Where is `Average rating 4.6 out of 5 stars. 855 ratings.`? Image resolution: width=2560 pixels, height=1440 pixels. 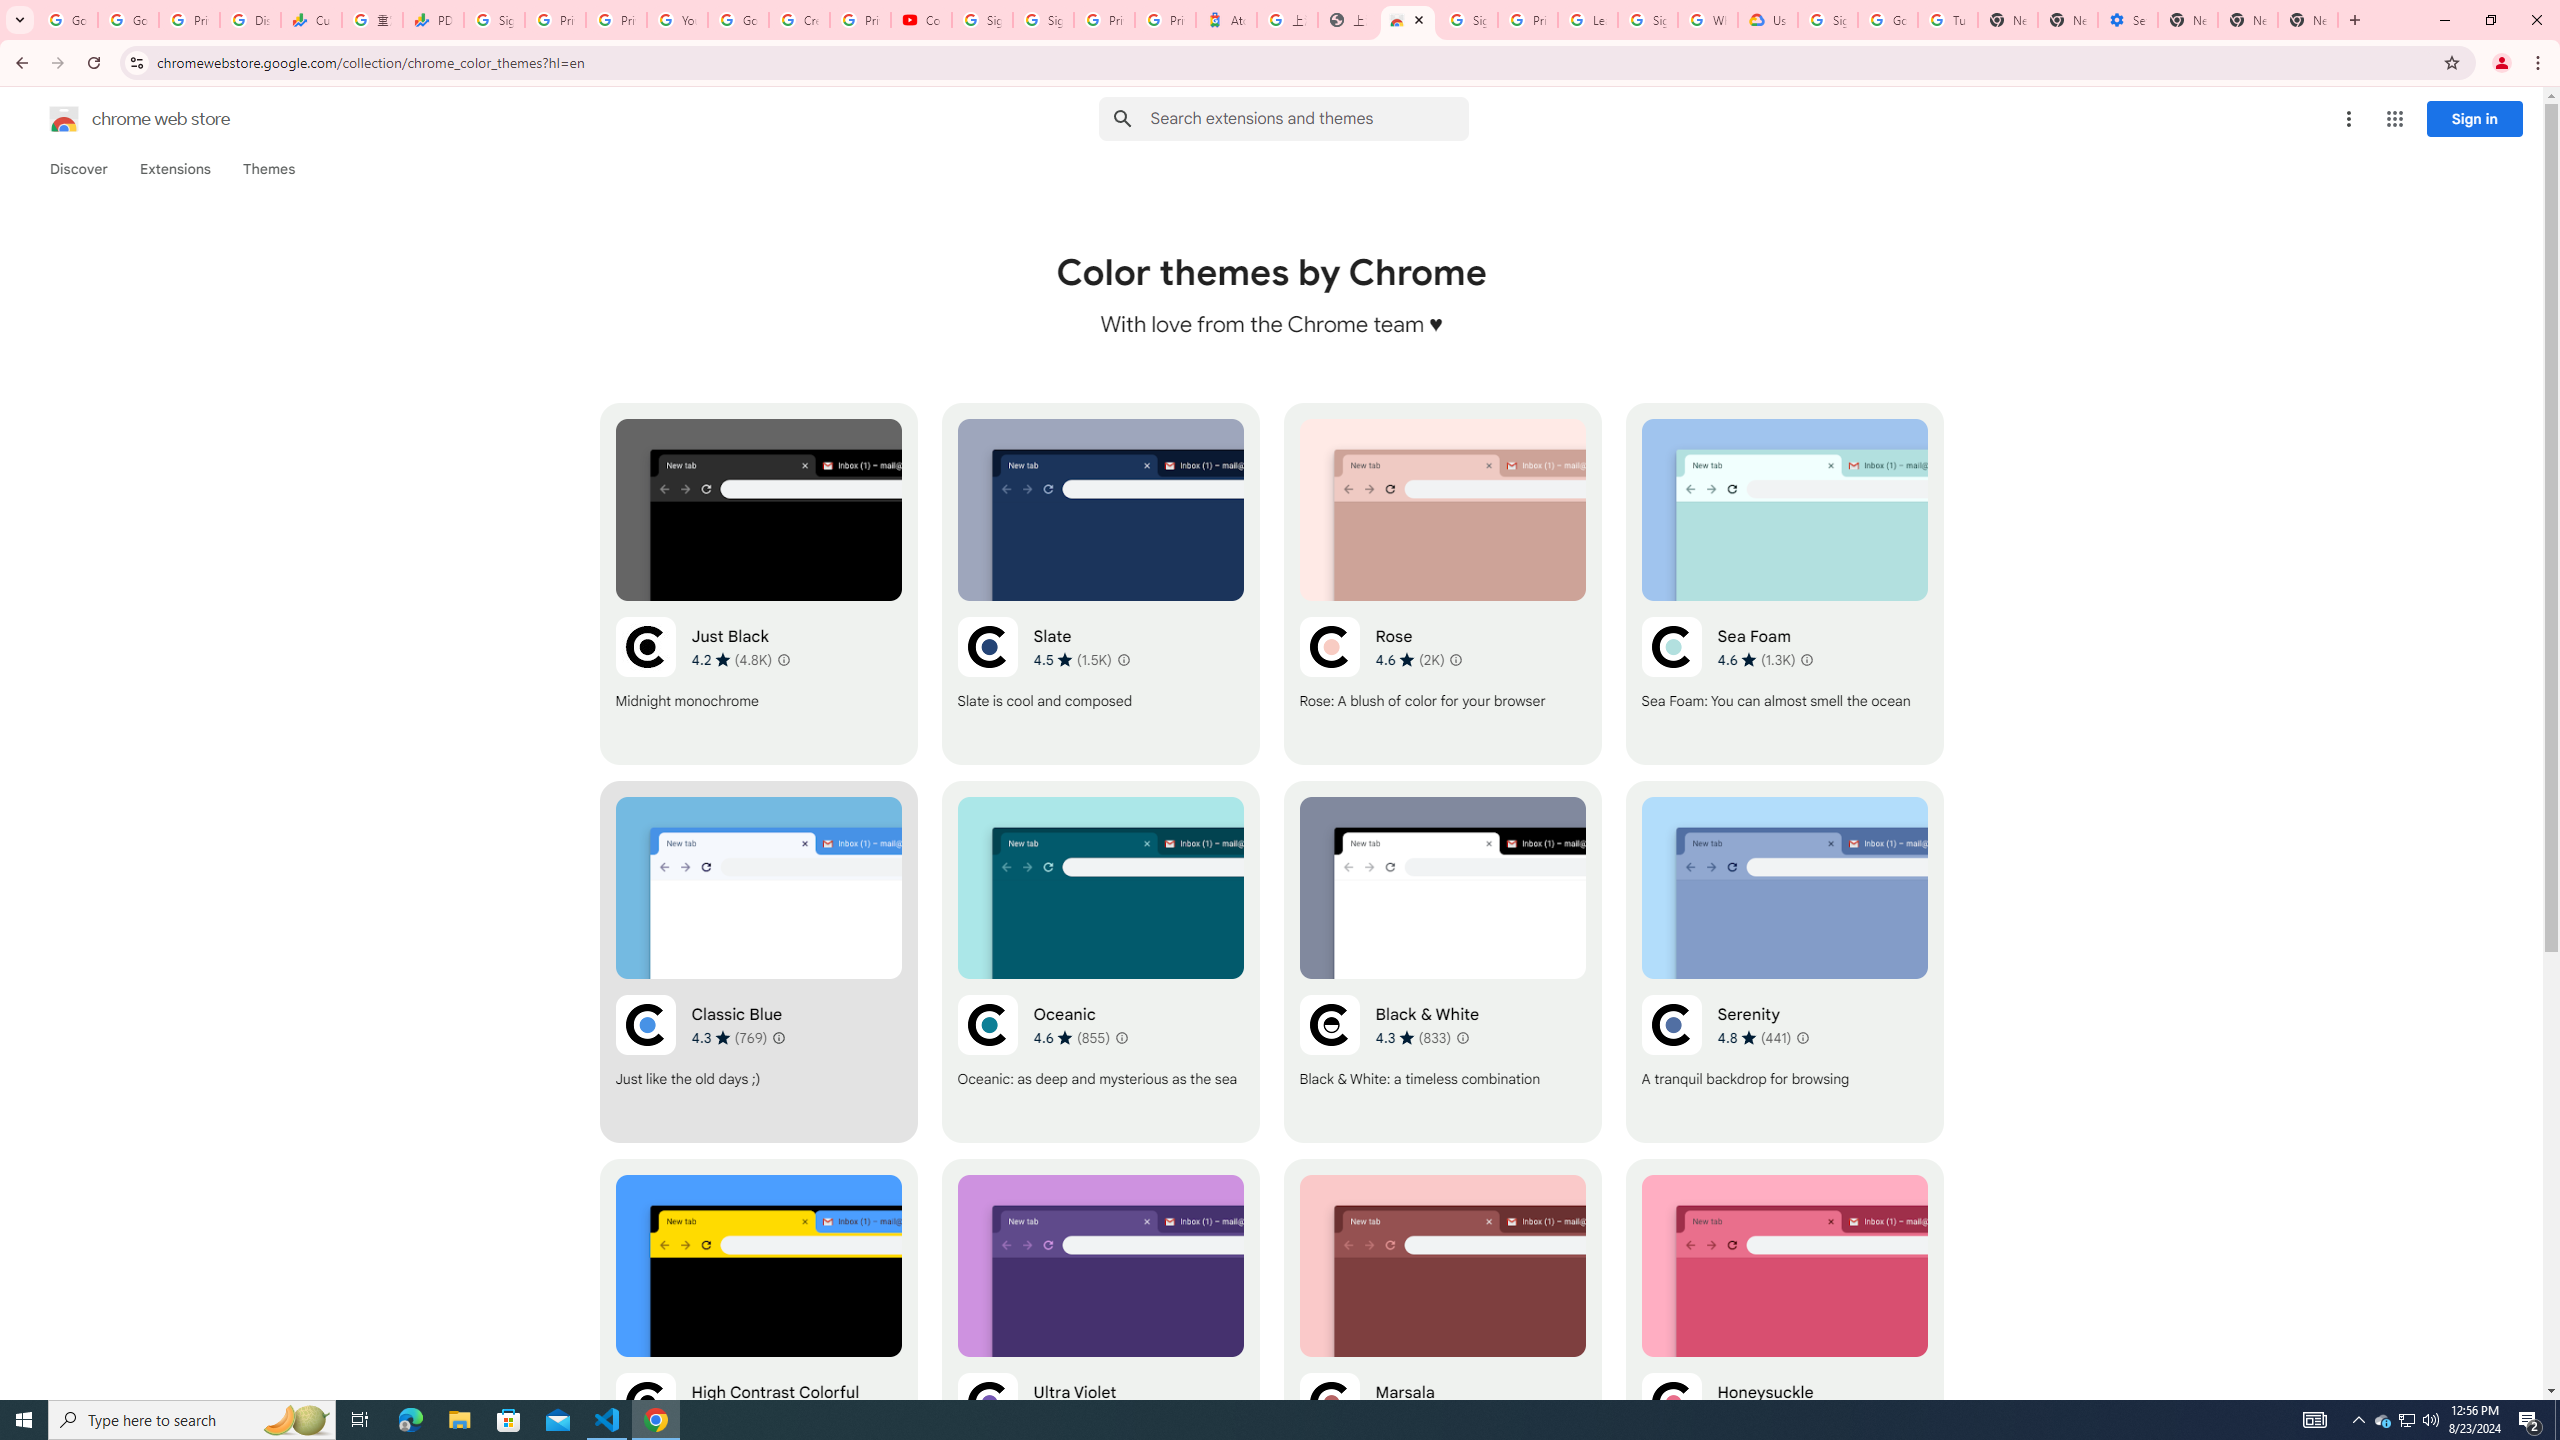 Average rating 4.6 out of 5 stars. 855 ratings. is located at coordinates (1072, 1038).